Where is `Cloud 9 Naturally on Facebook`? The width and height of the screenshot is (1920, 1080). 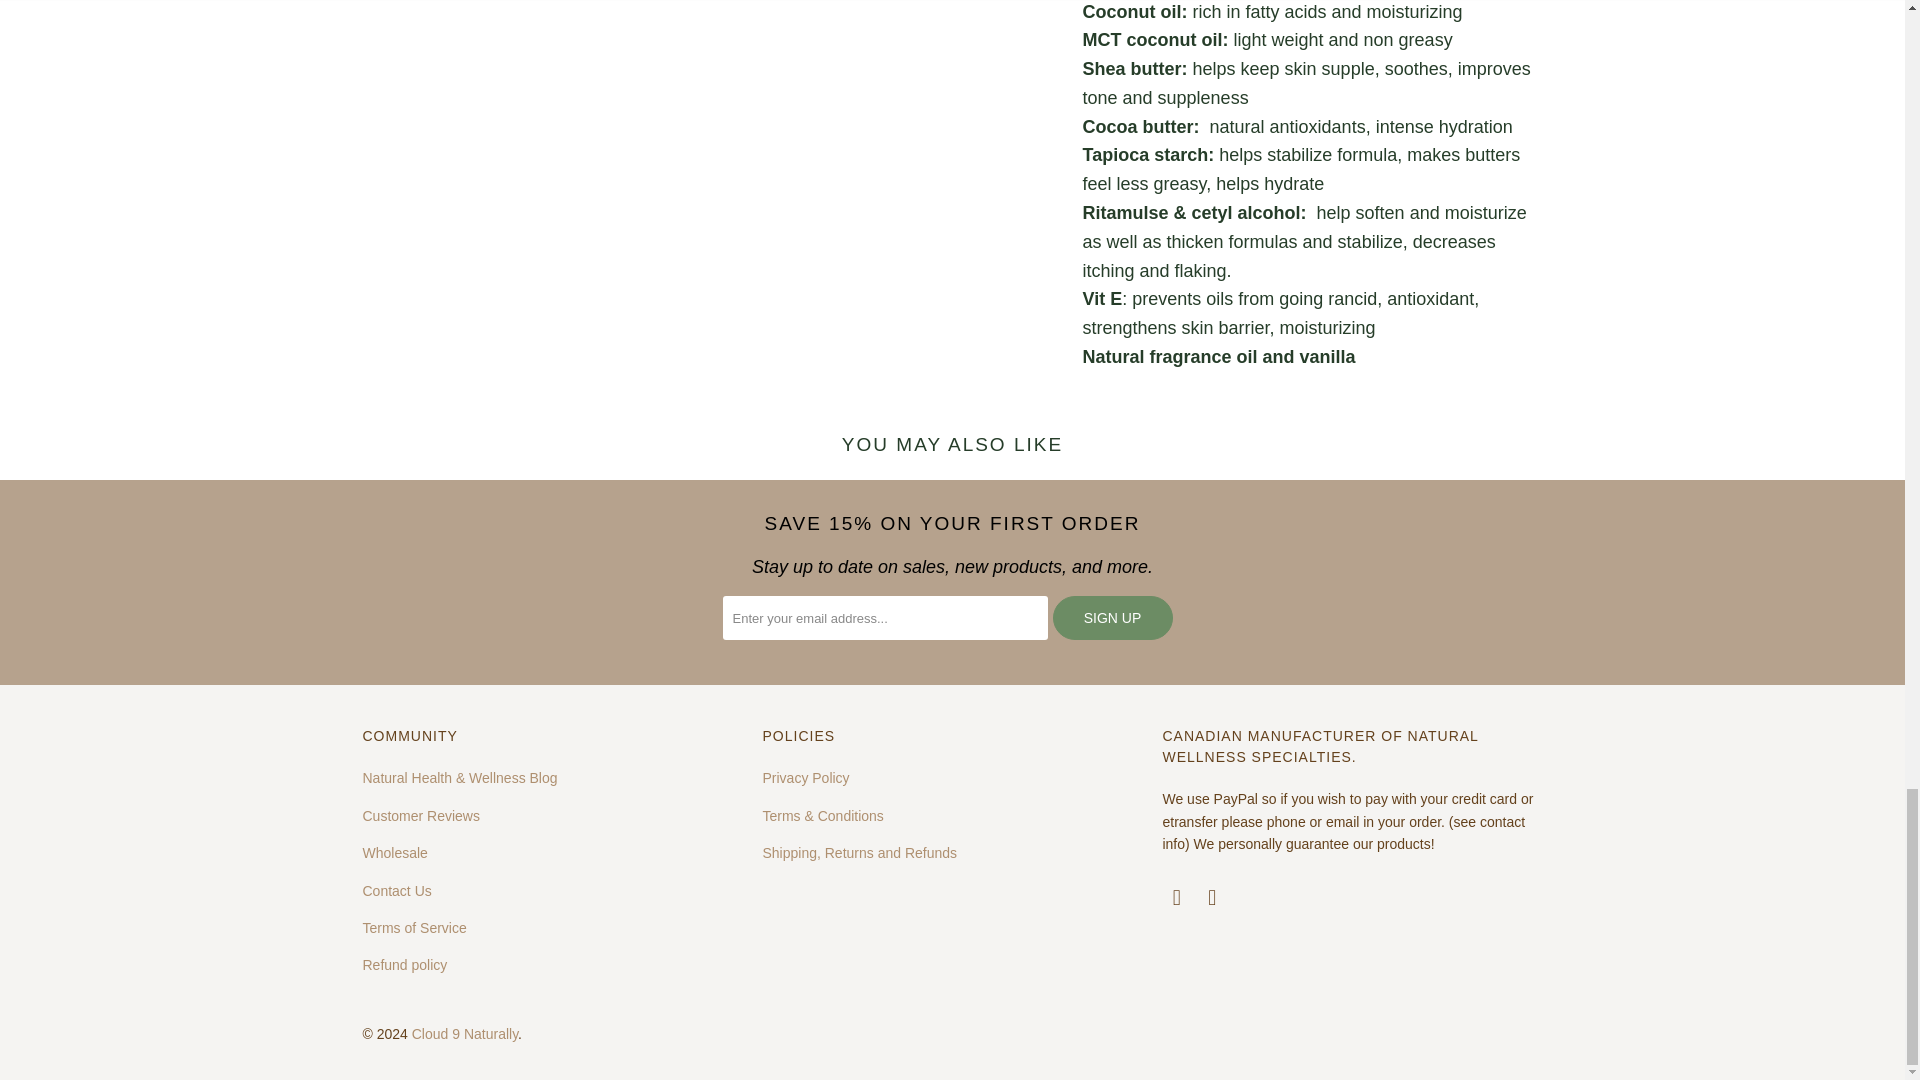 Cloud 9 Naturally on Facebook is located at coordinates (1176, 898).